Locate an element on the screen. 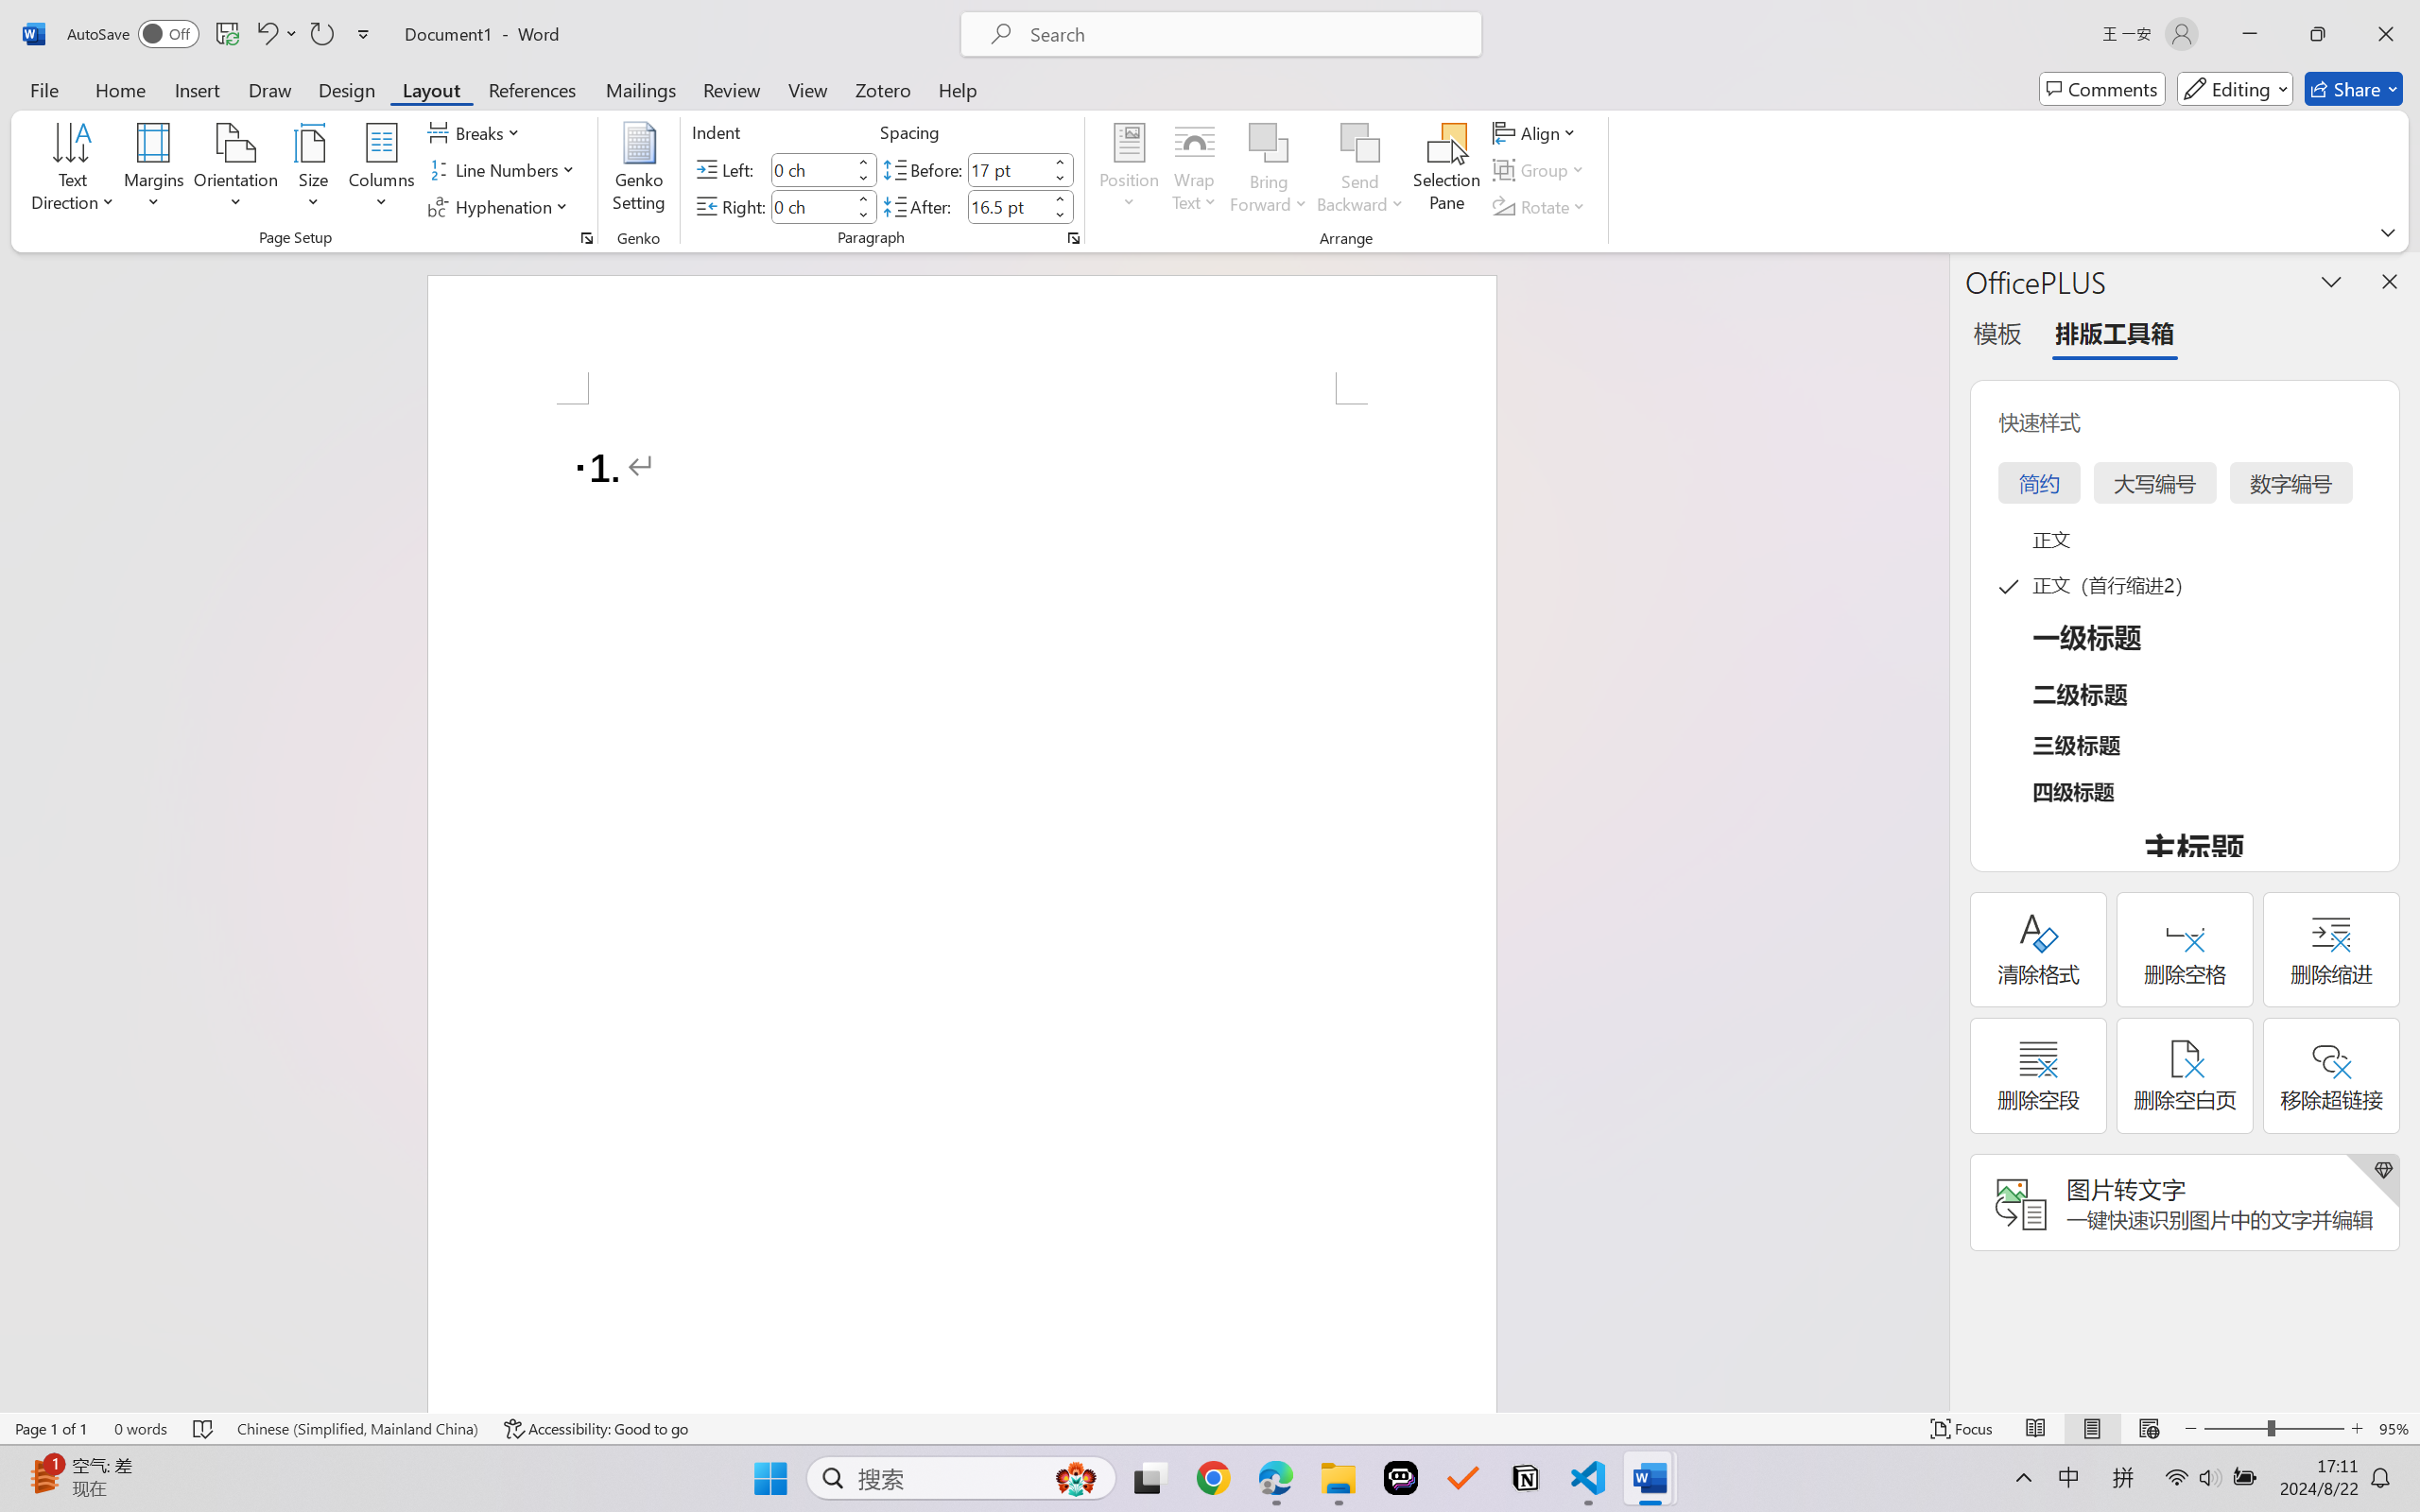 The width and height of the screenshot is (2420, 1512). Repeat Doc Close is located at coordinates (321, 34).